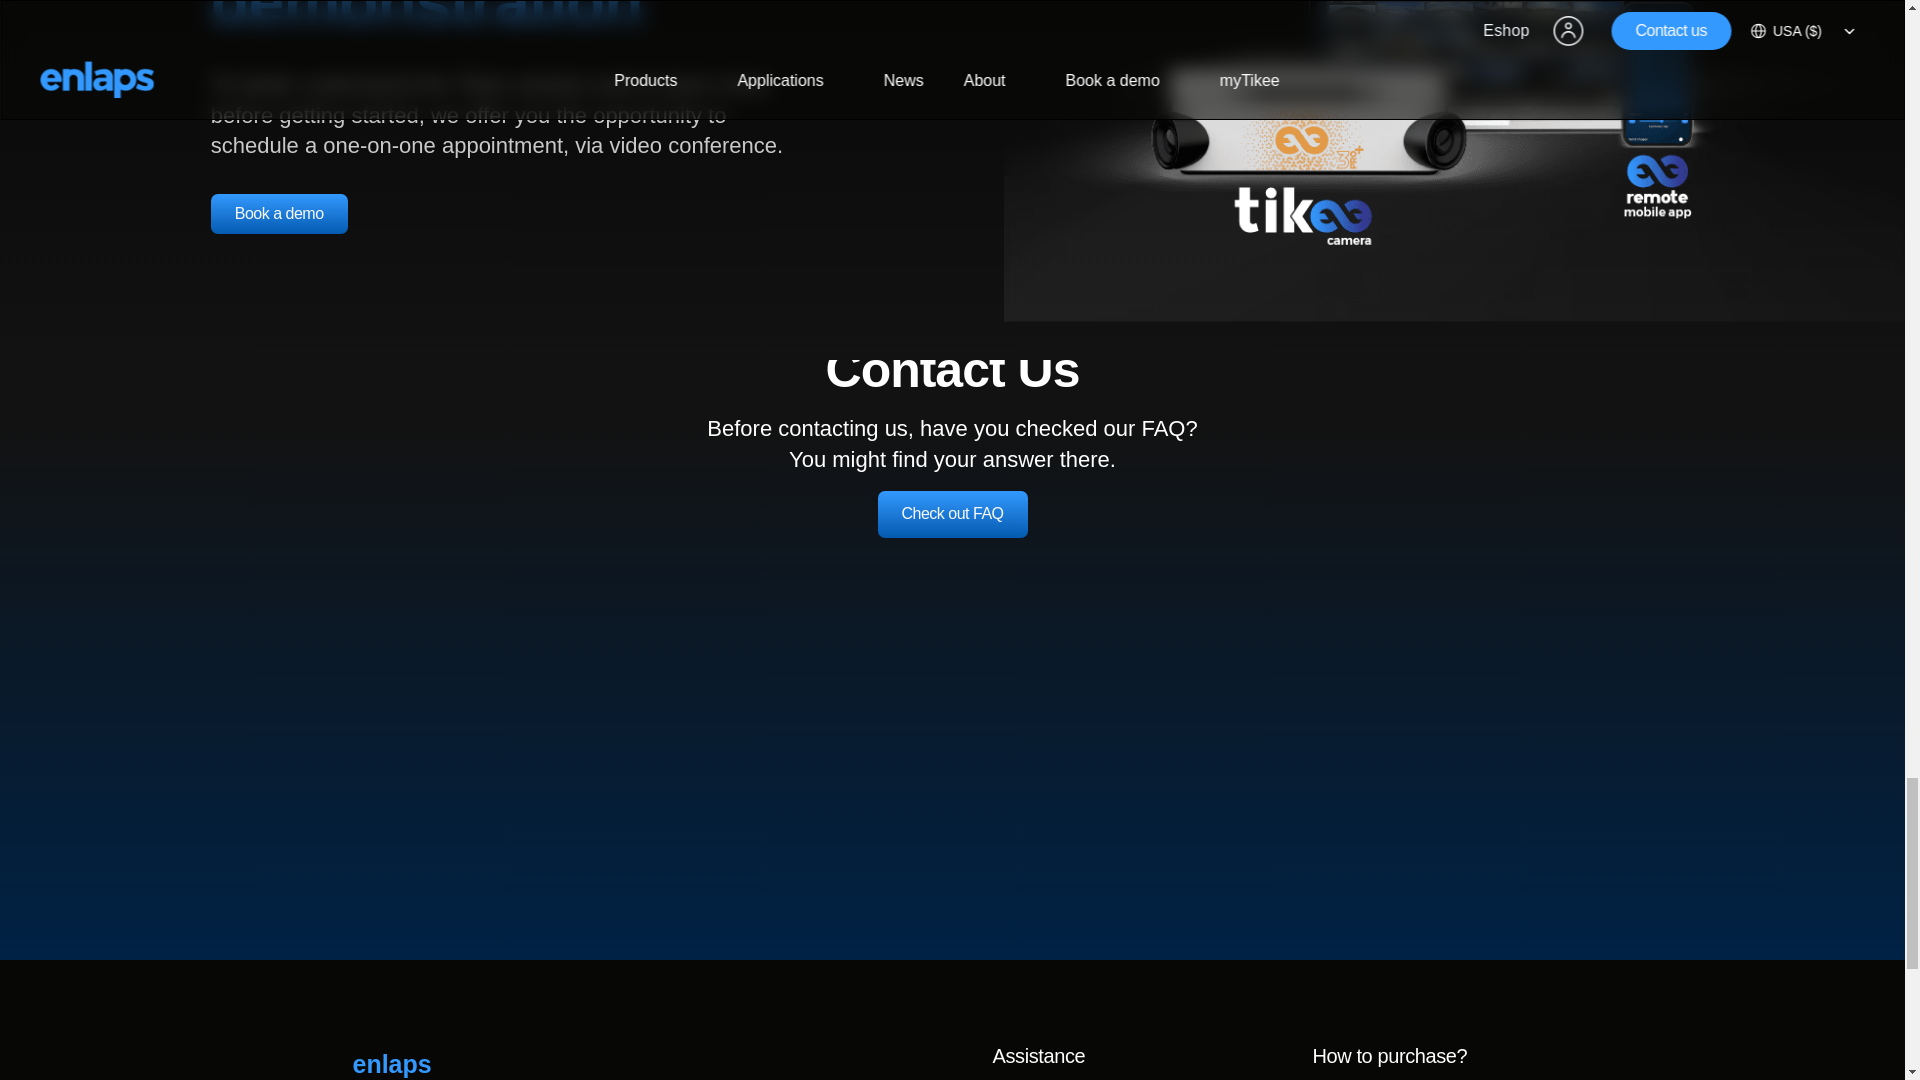 This screenshot has width=1920, height=1080. I want to click on enlaps, so click(432, 1060).